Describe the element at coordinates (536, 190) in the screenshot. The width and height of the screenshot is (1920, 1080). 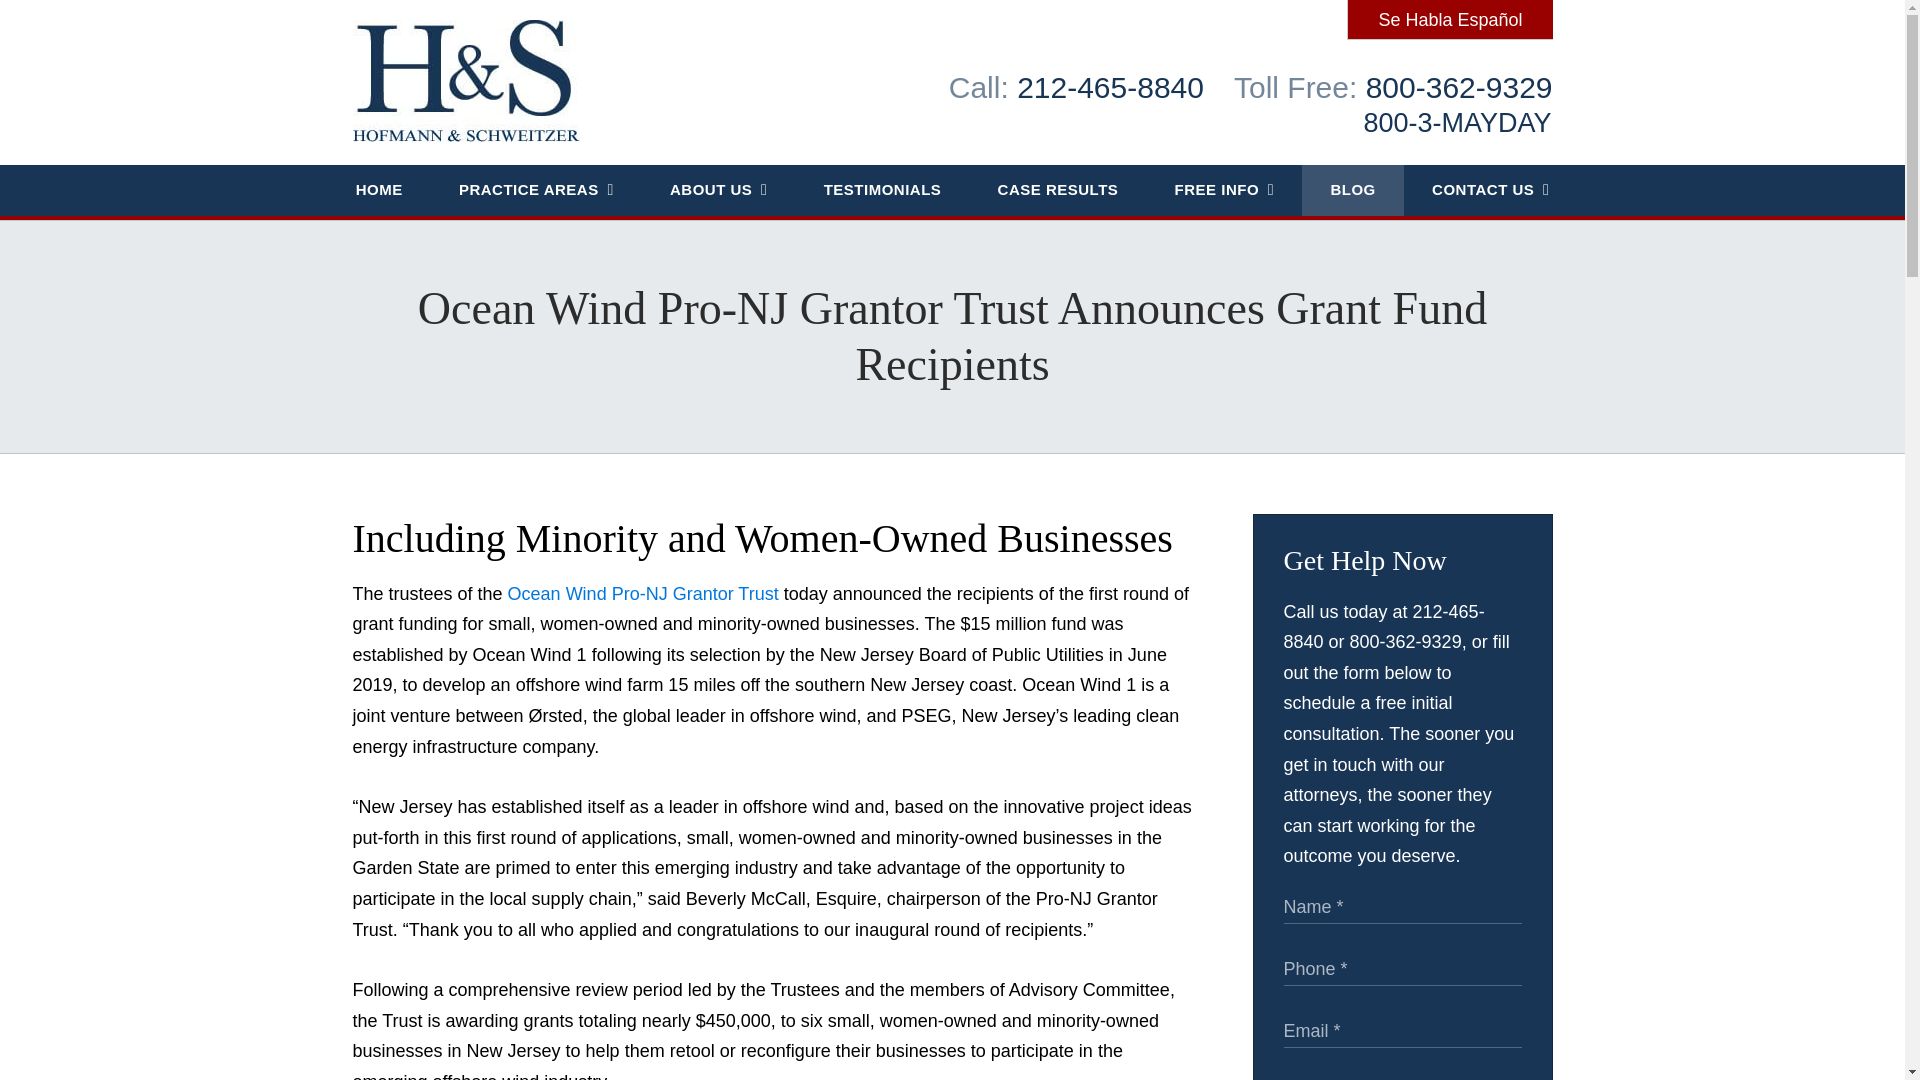
I see `PRACTICE AREAS` at that location.